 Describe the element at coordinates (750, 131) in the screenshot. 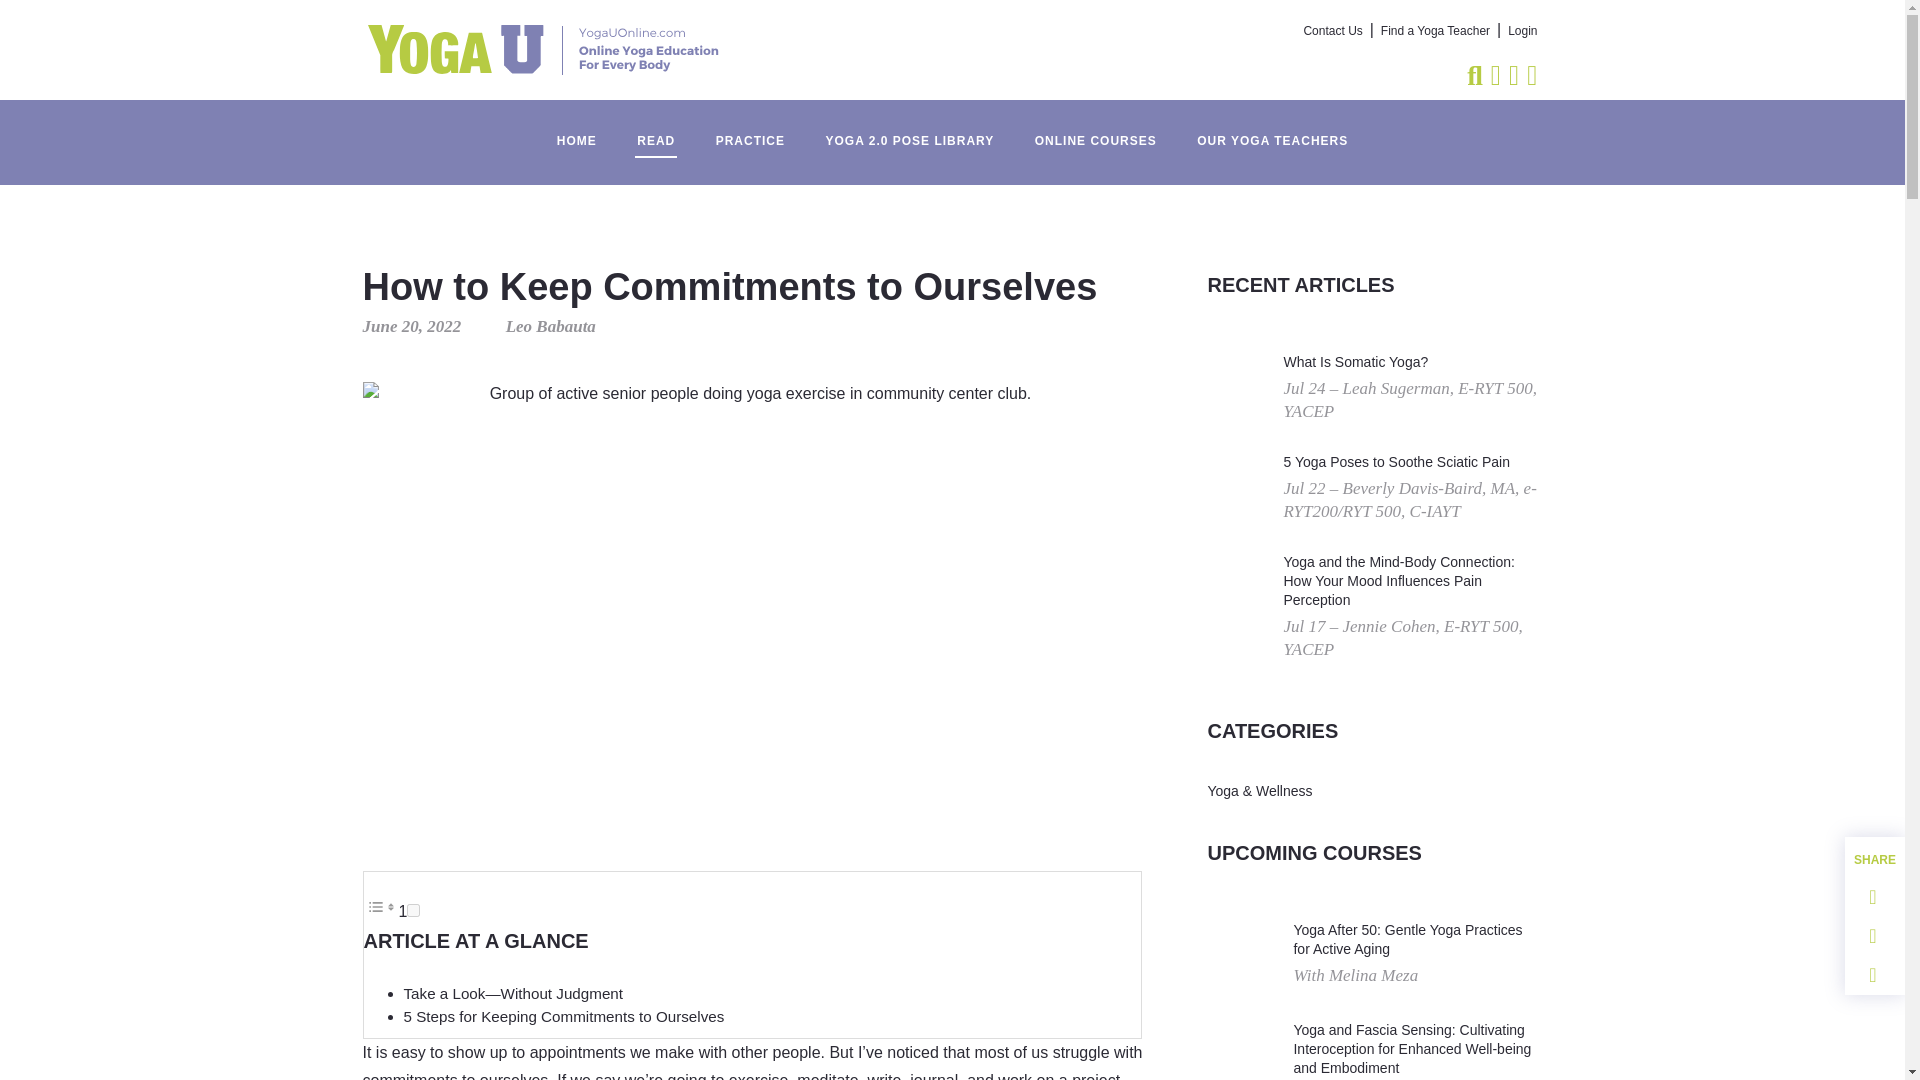

I see `PRACTICE` at that location.